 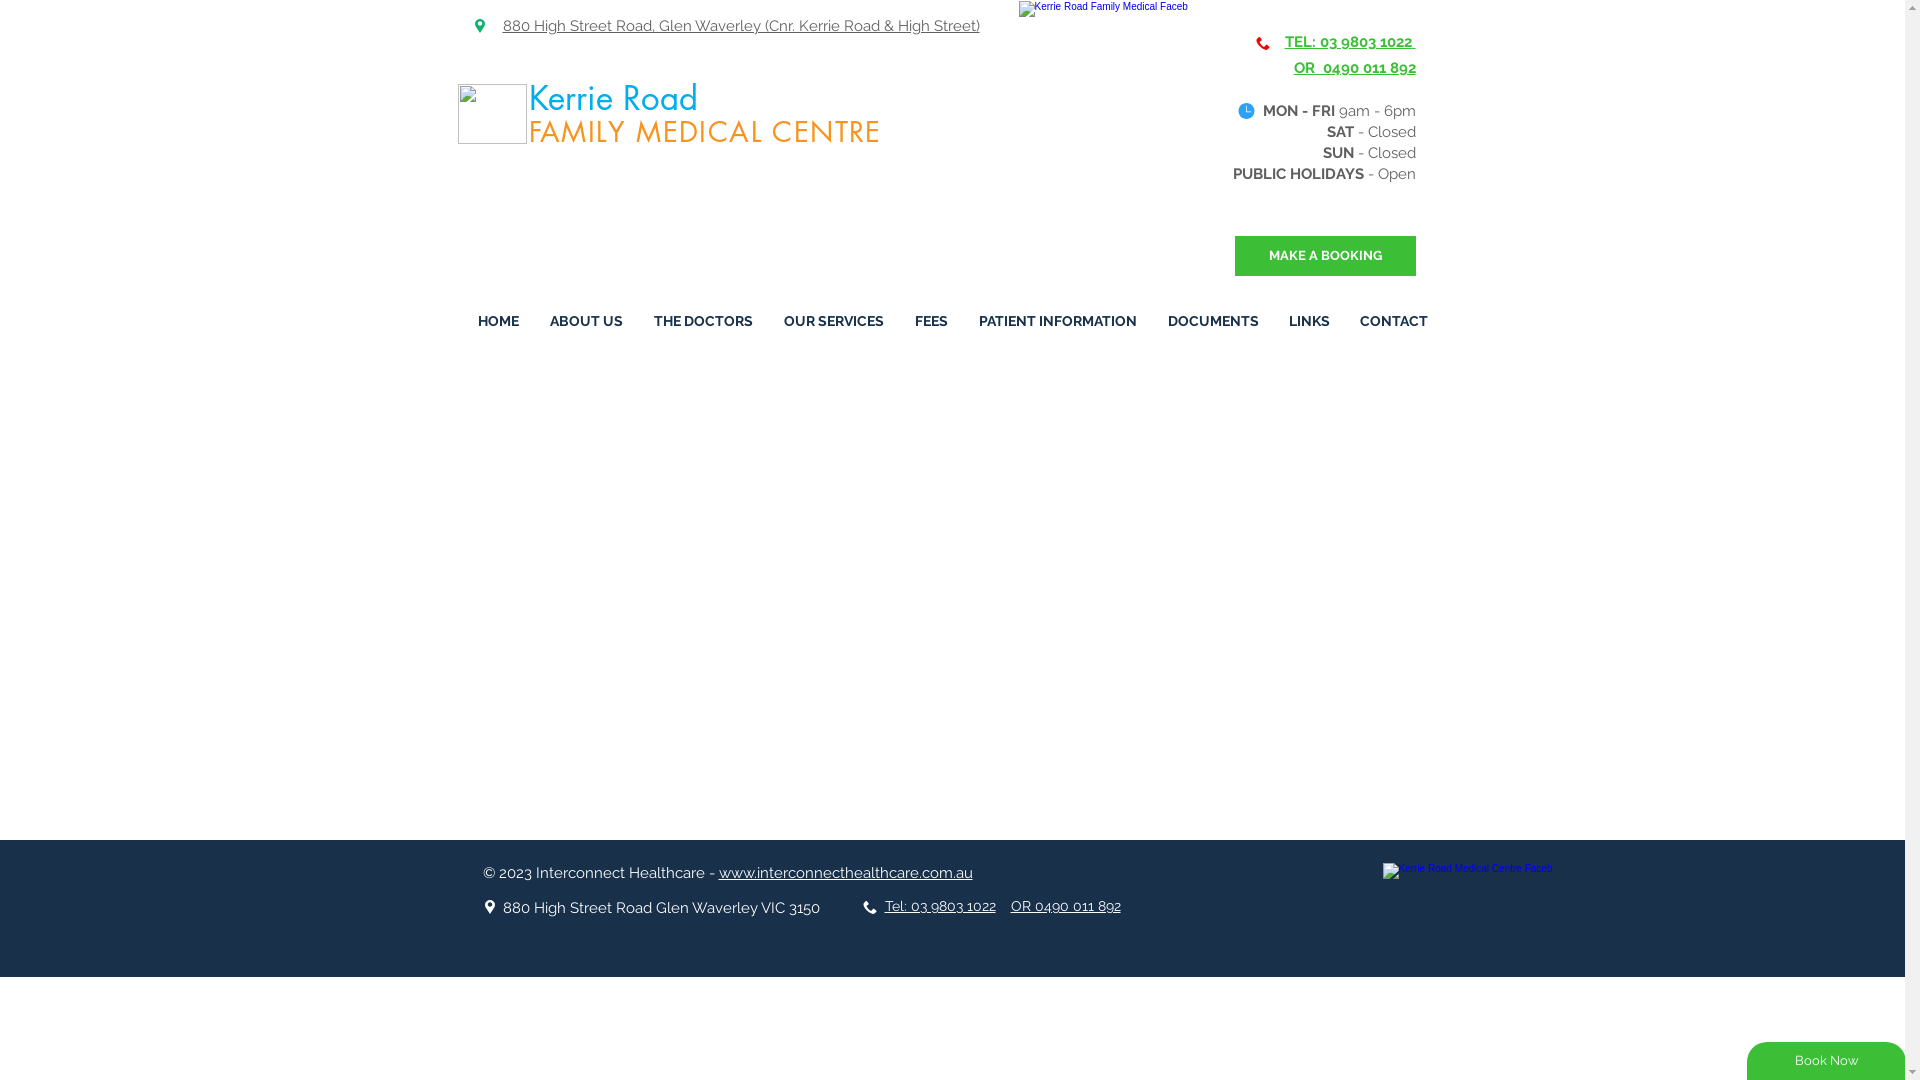 What do you see at coordinates (586, 322) in the screenshot?
I see `ABOUT US` at bounding box center [586, 322].